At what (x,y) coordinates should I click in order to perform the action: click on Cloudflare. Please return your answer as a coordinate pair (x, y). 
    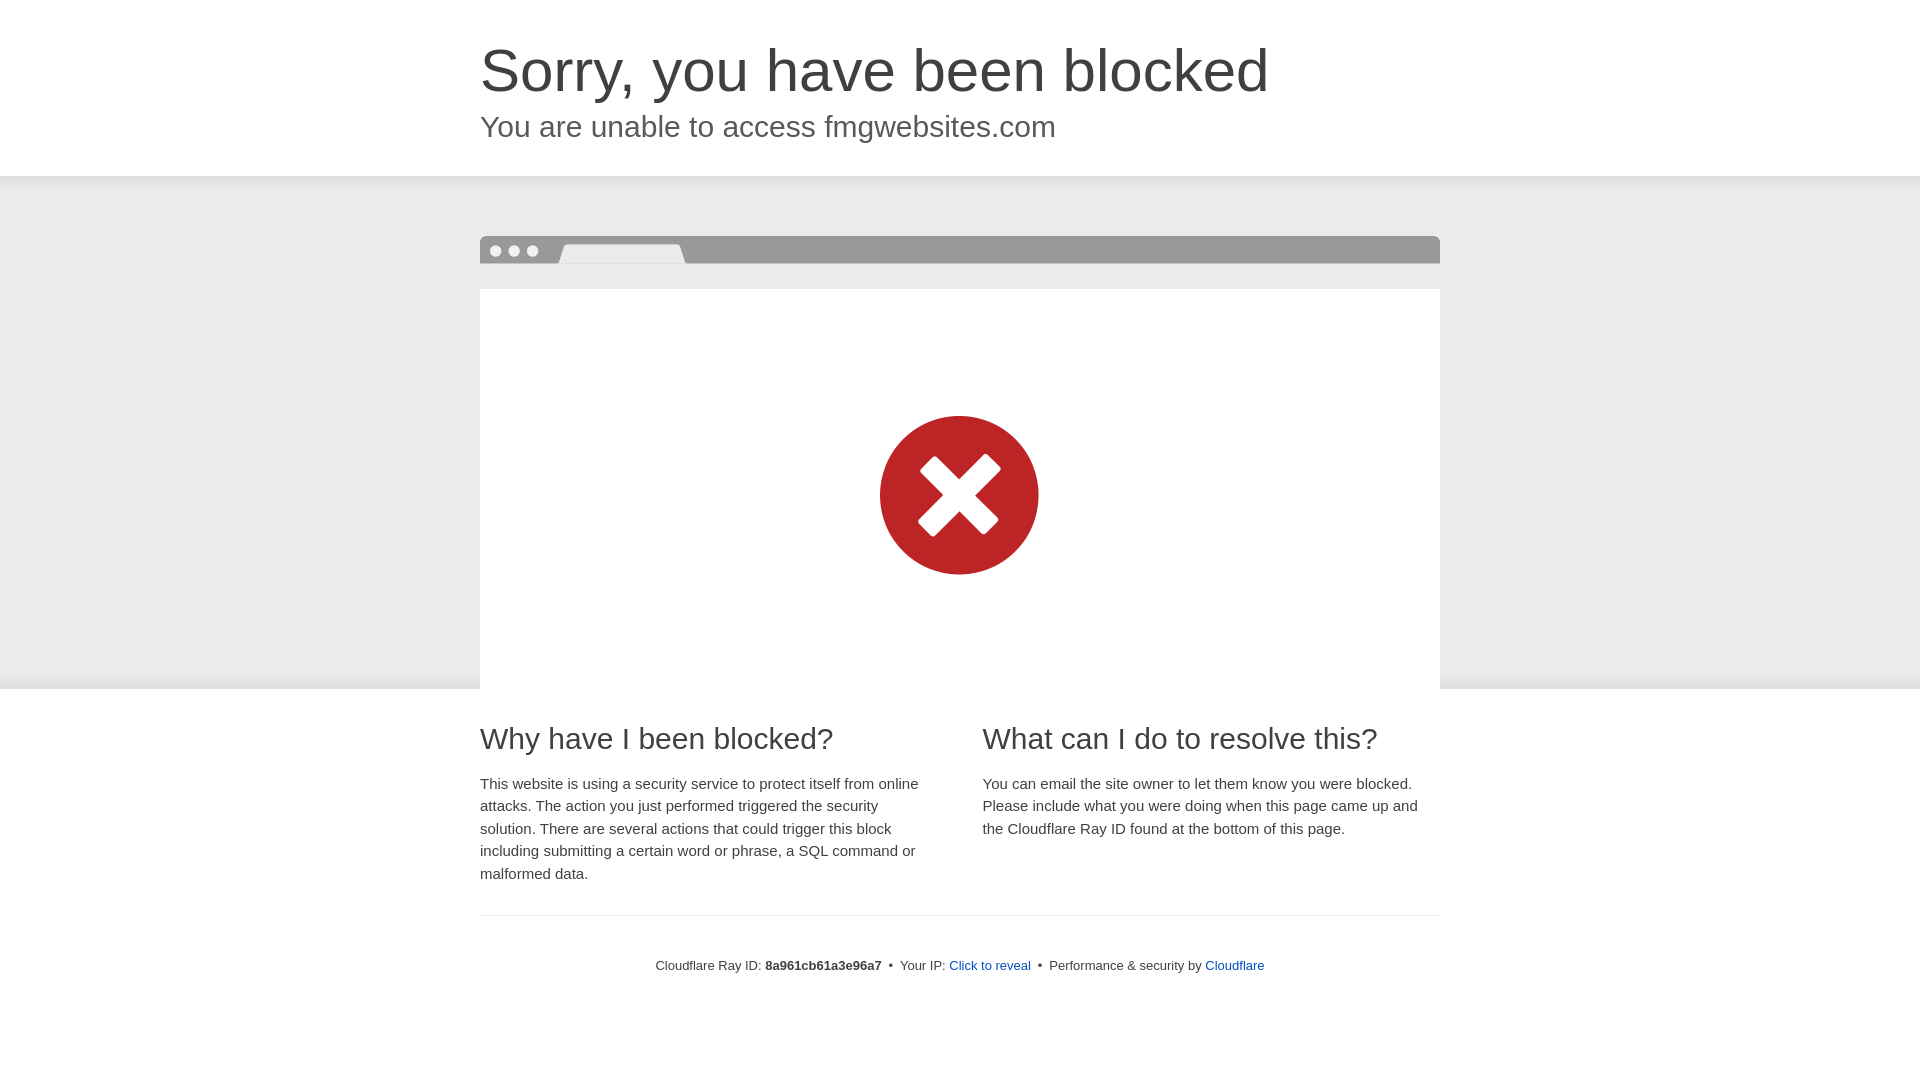
    Looking at the image, I should click on (1234, 965).